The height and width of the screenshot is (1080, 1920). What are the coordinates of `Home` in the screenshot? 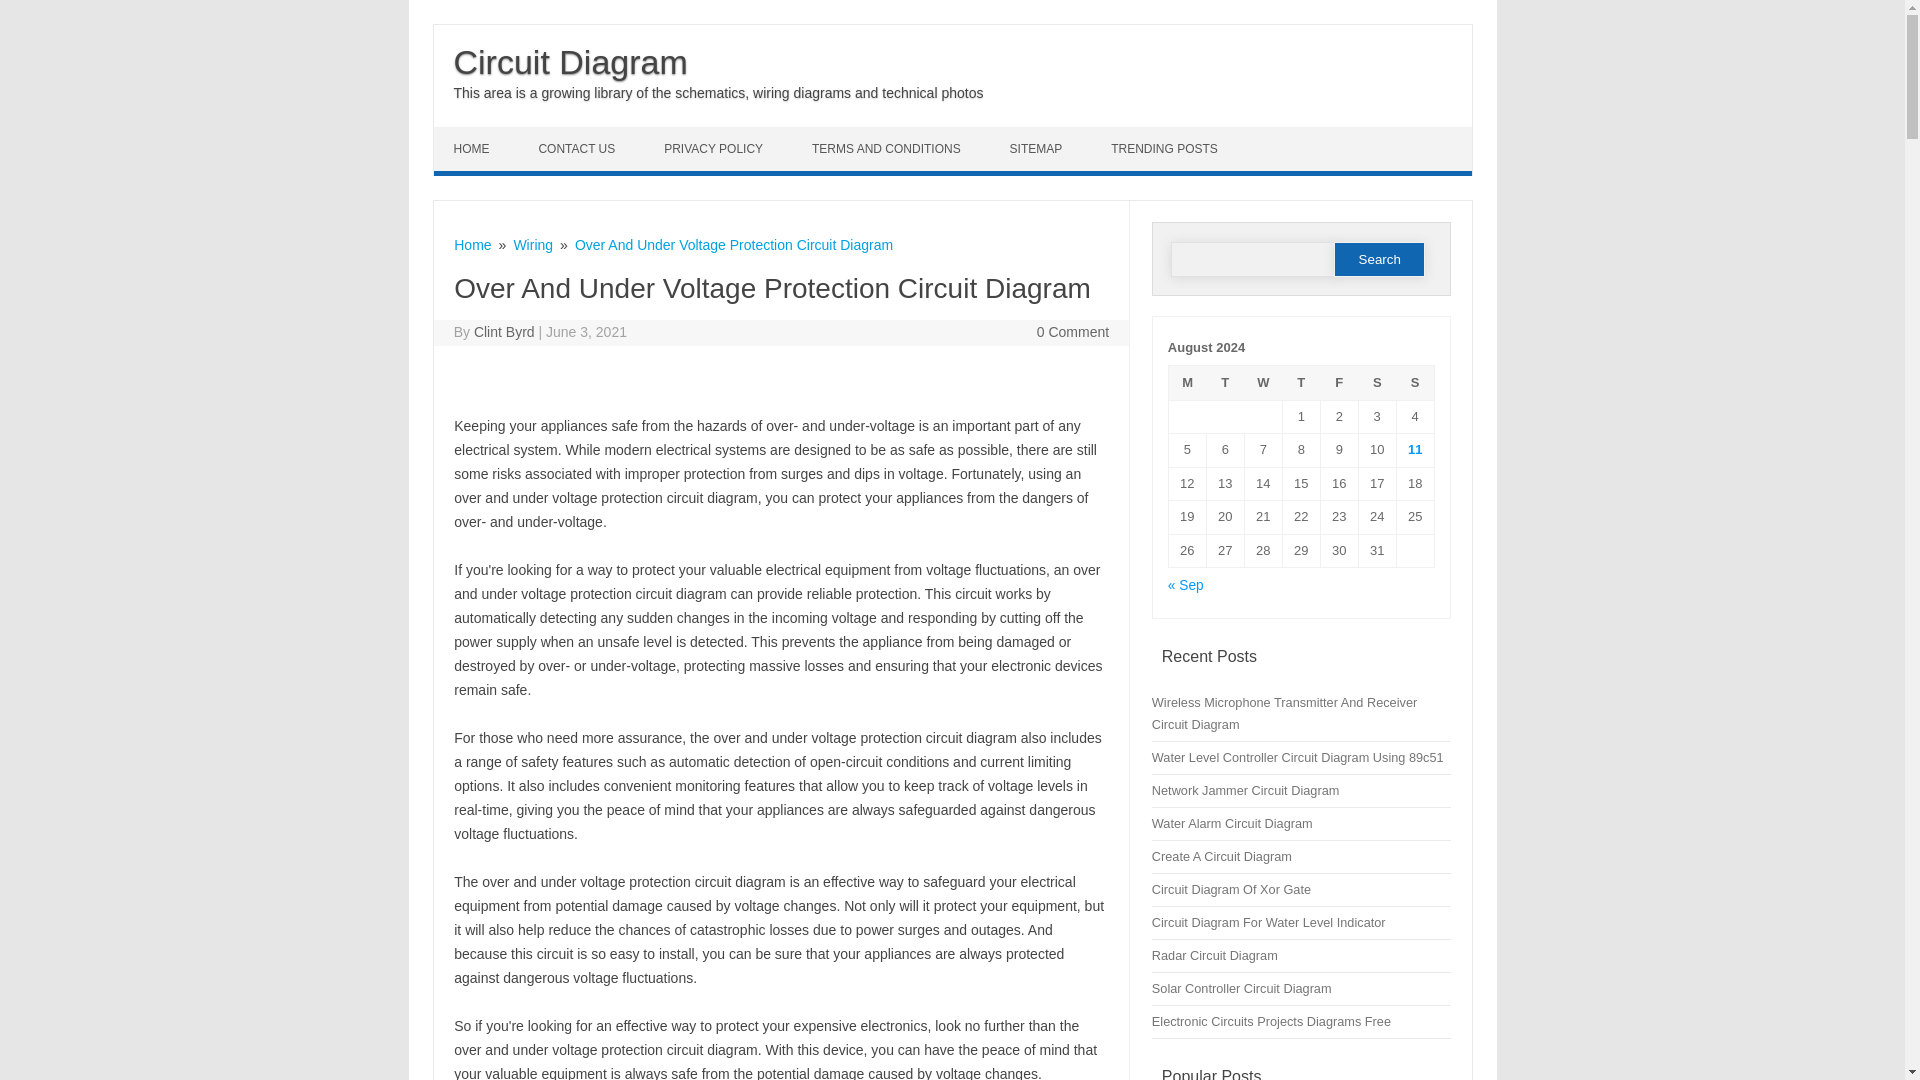 It's located at (472, 244).